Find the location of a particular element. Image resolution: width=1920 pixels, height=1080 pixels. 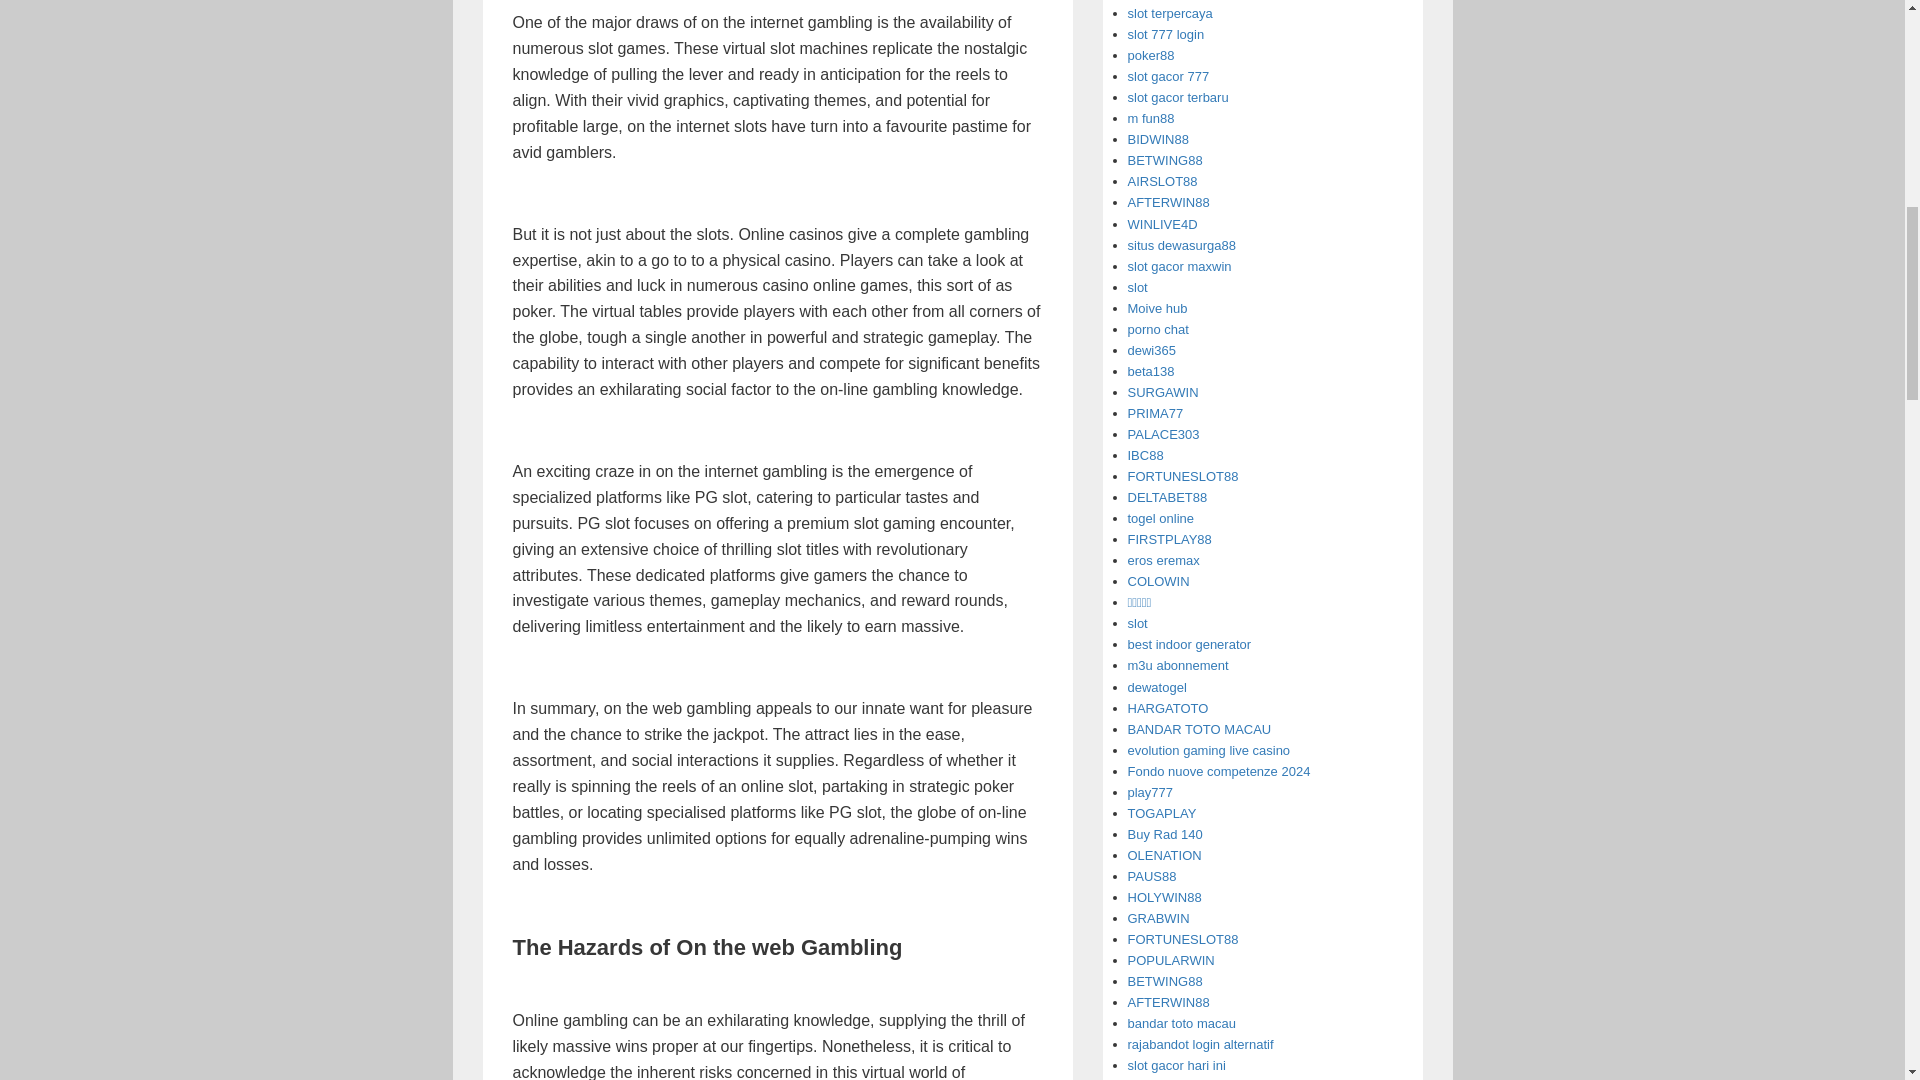

slot 777 login is located at coordinates (1166, 34).